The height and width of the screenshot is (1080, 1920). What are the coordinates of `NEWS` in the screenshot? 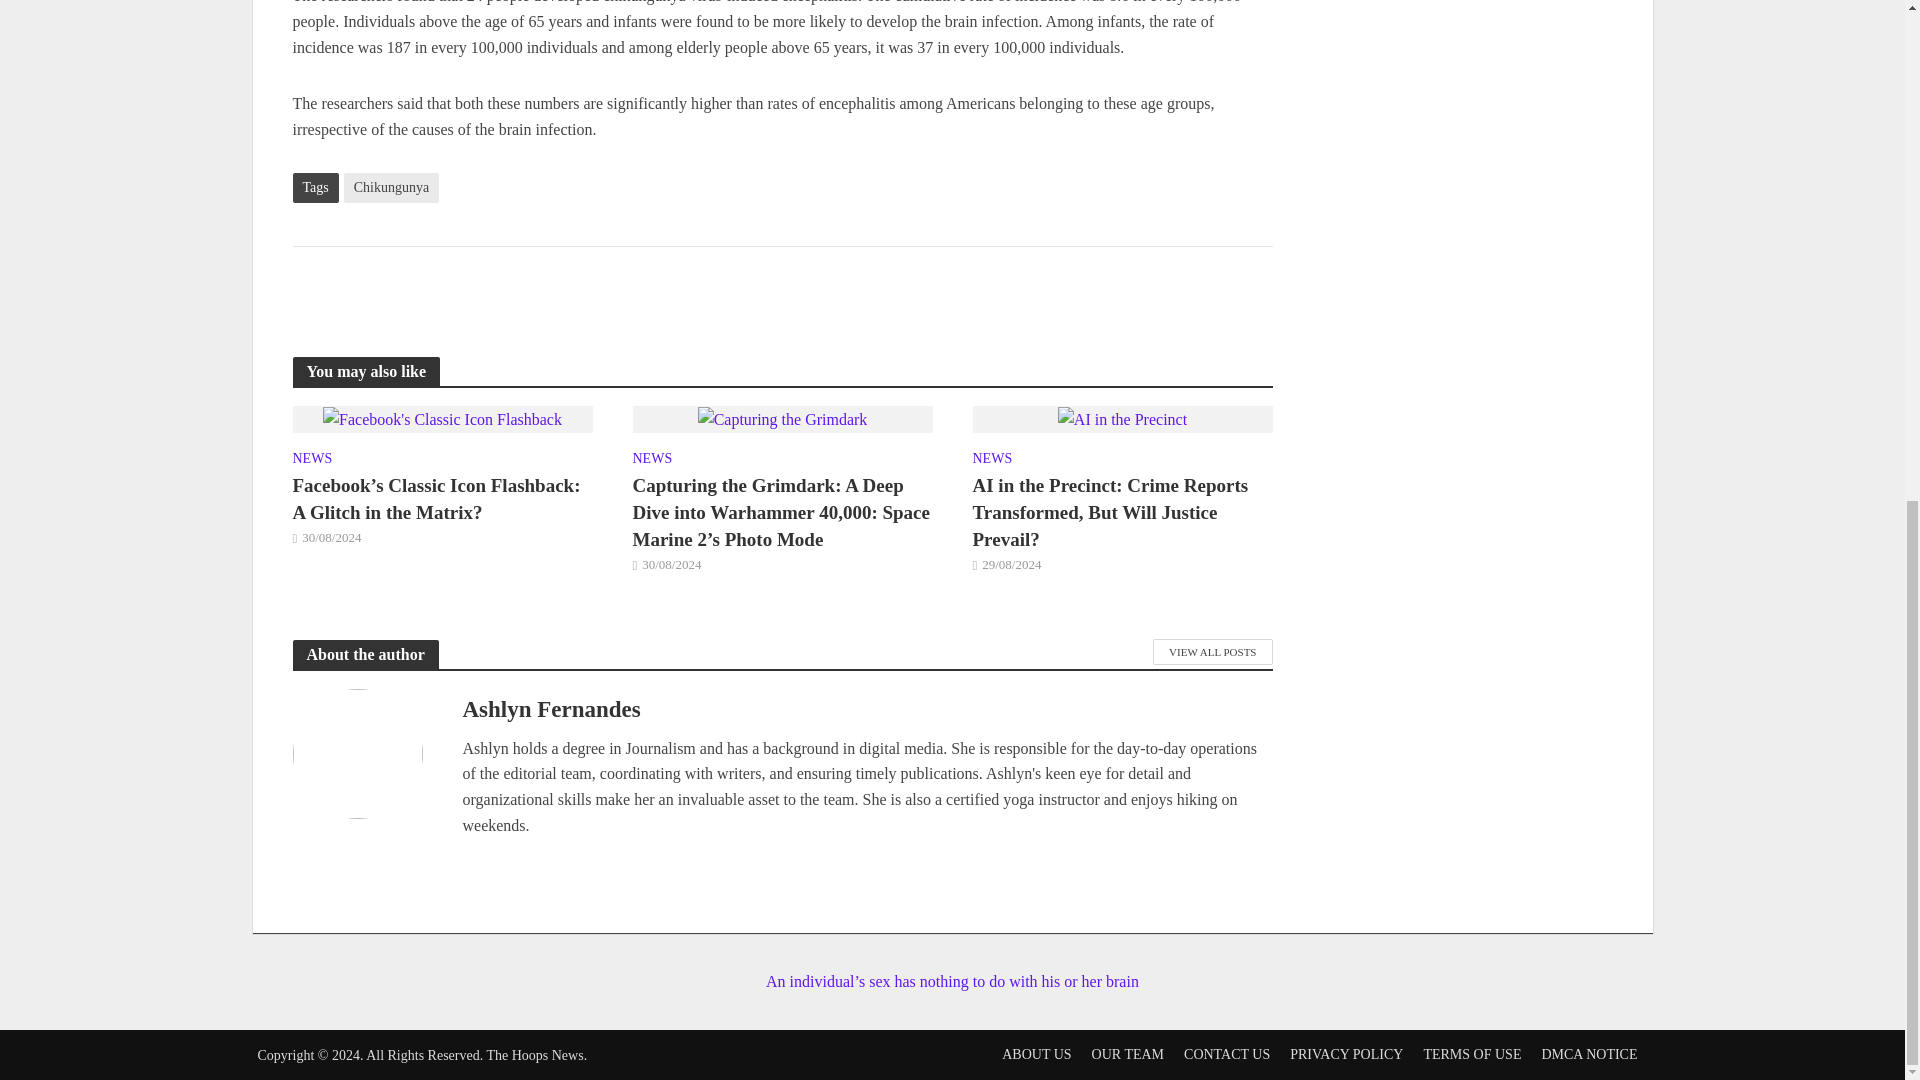 It's located at (312, 461).